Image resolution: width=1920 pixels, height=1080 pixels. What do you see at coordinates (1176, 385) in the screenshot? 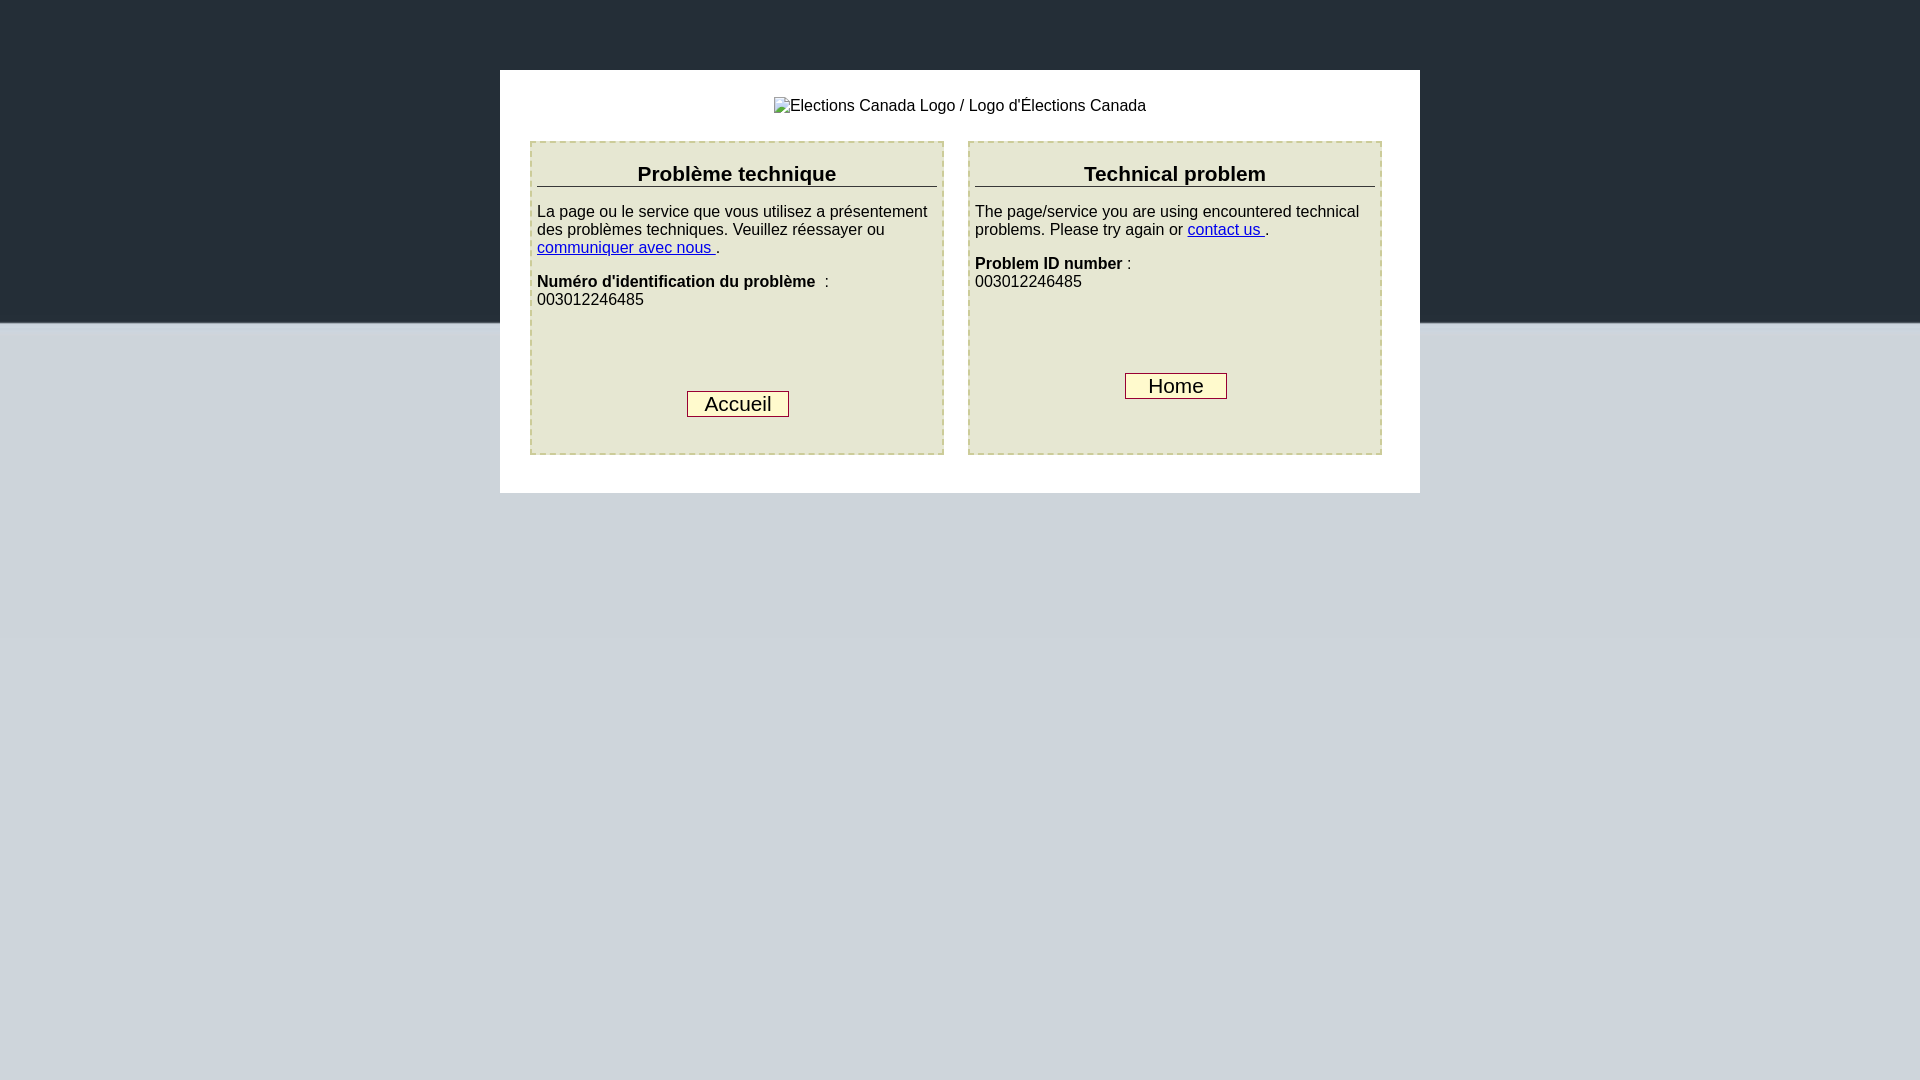
I see `Home` at bounding box center [1176, 385].